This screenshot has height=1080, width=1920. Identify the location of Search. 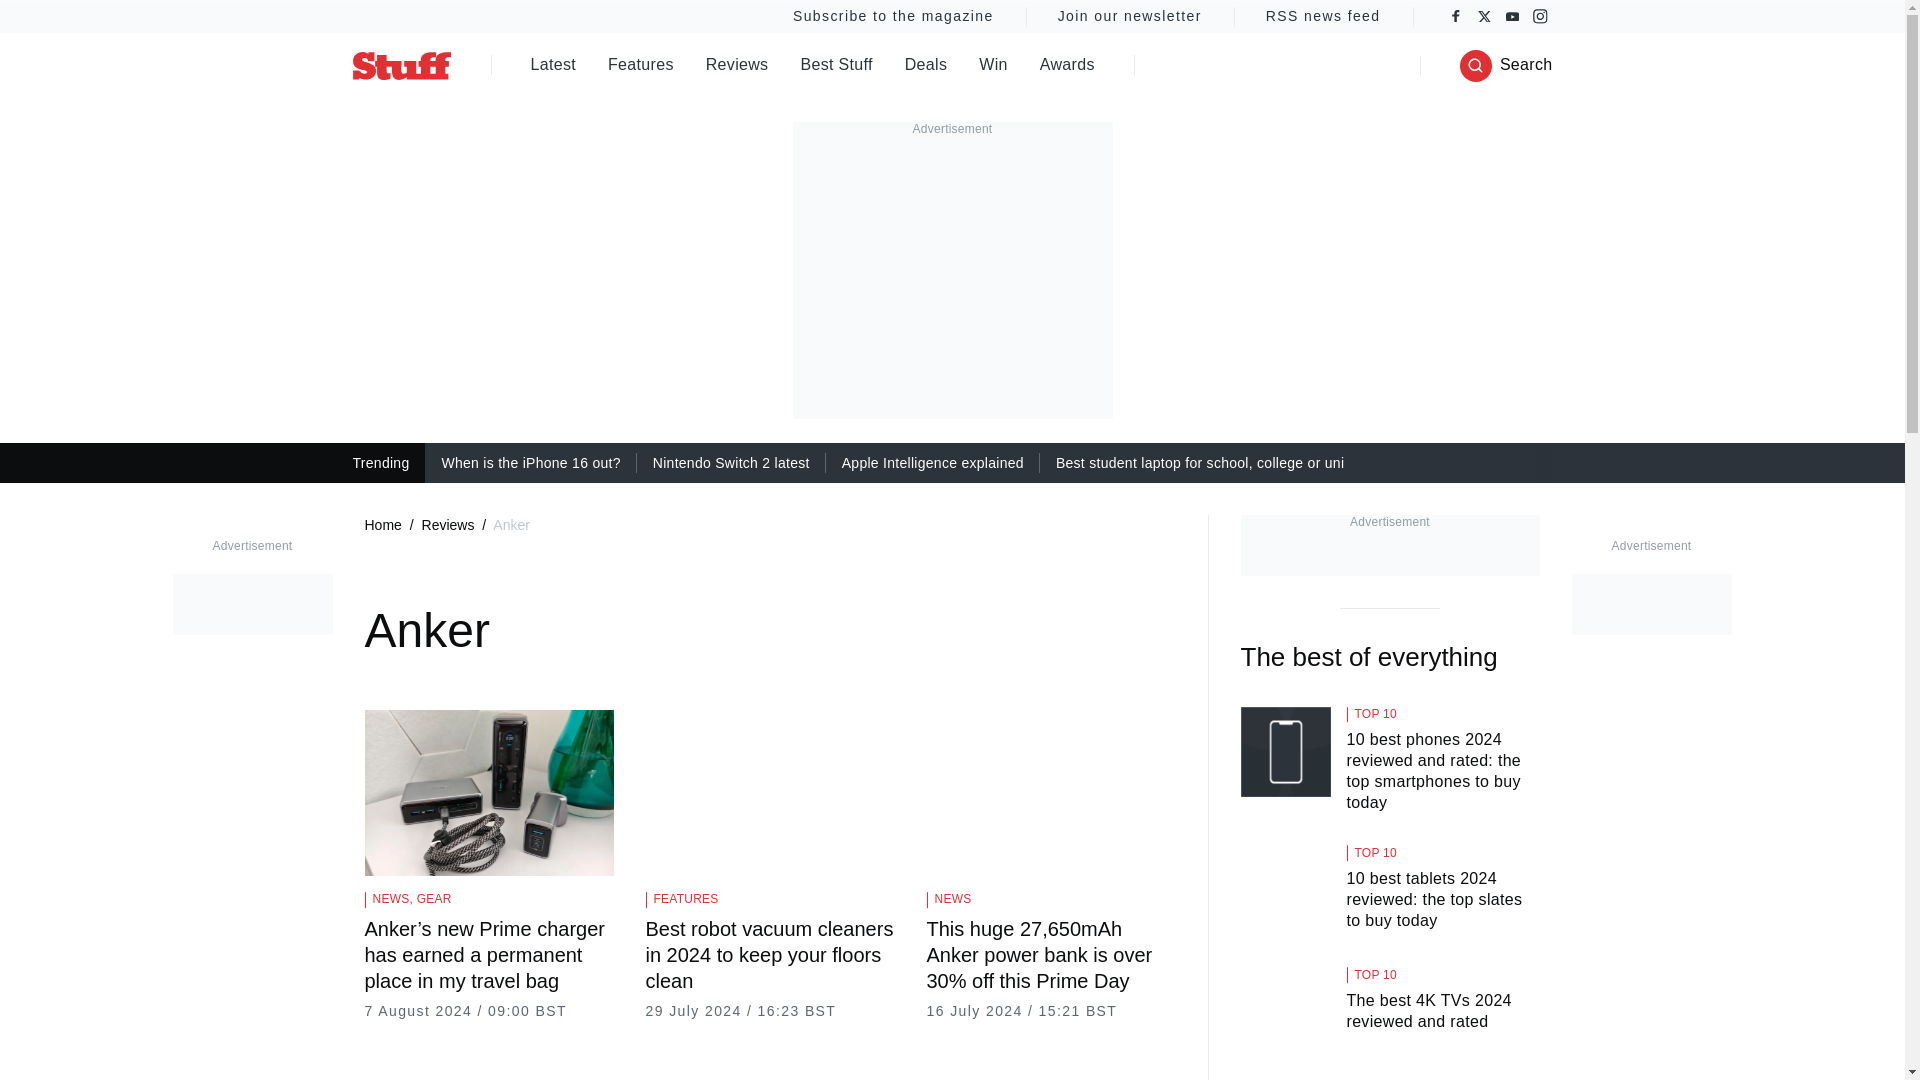
(1506, 66).